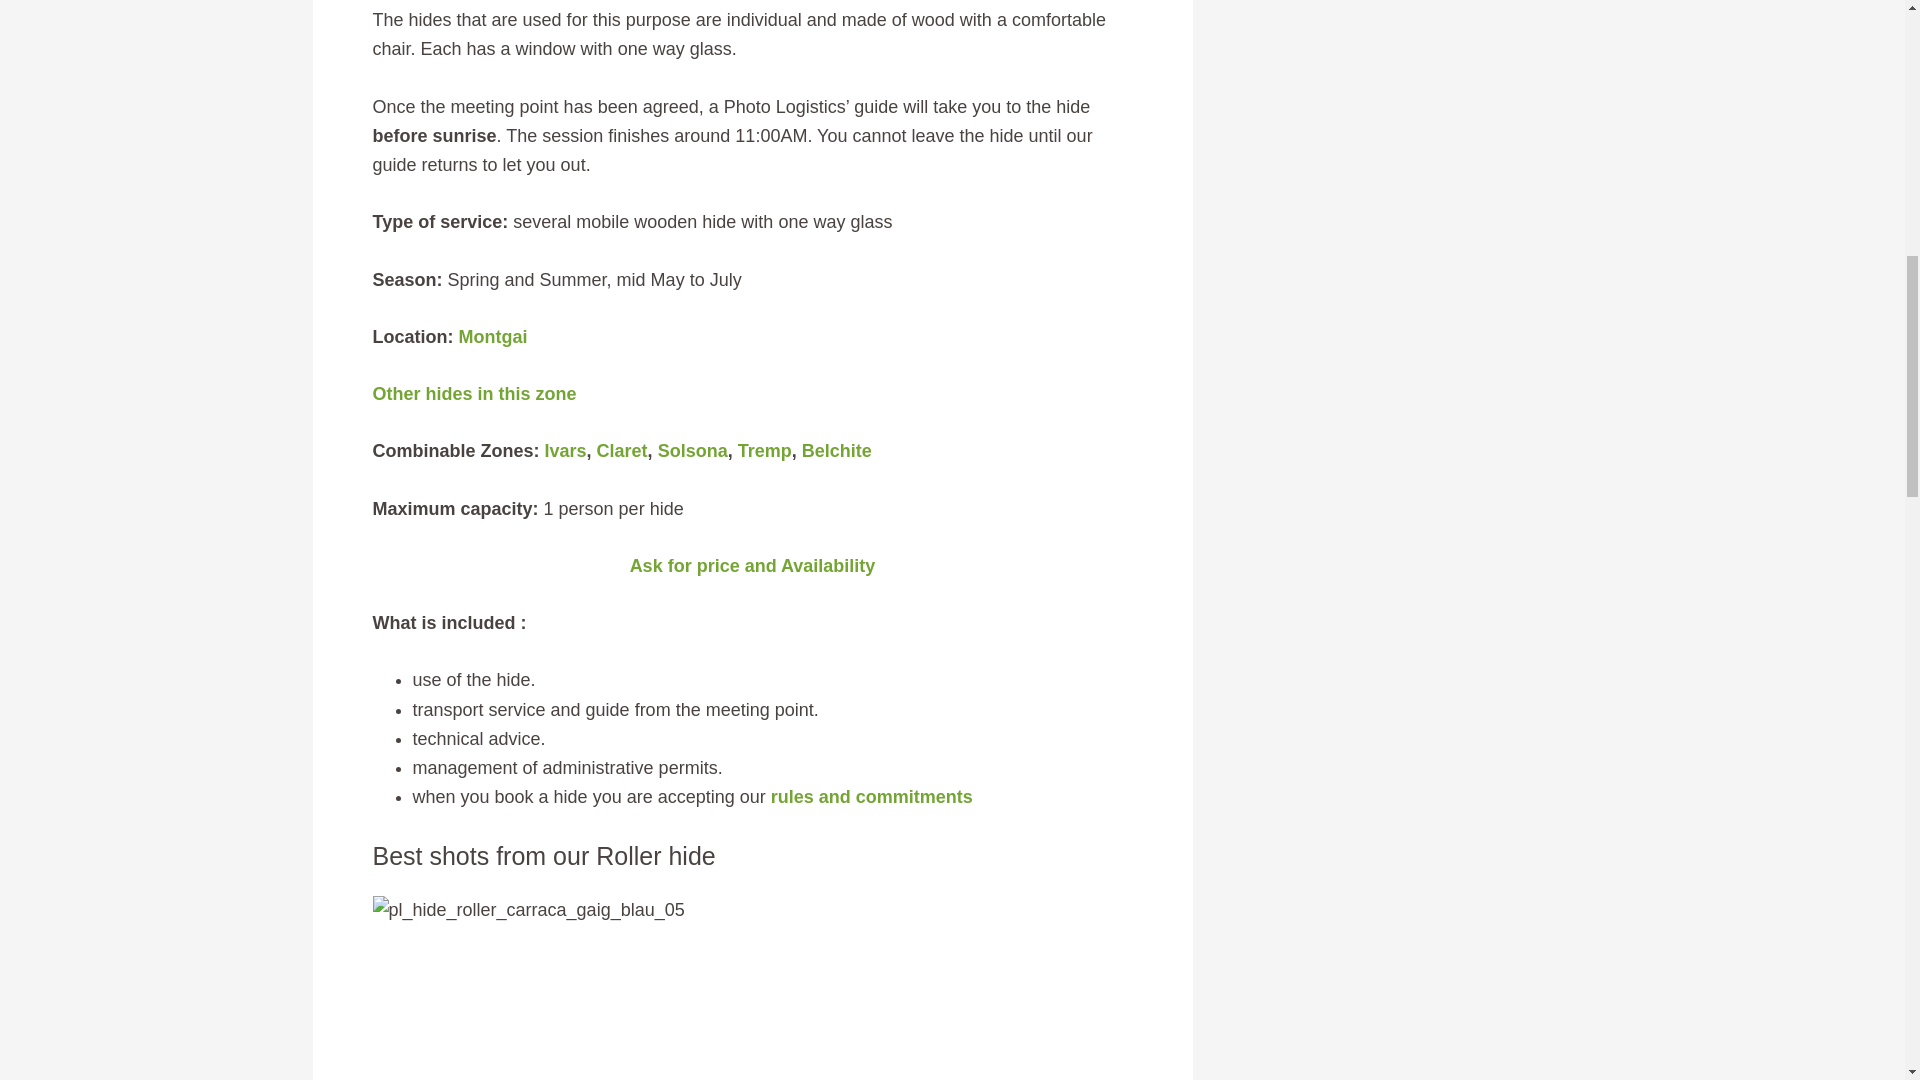 The height and width of the screenshot is (1080, 1920). I want to click on Ask for price and Availability, so click(752, 566).